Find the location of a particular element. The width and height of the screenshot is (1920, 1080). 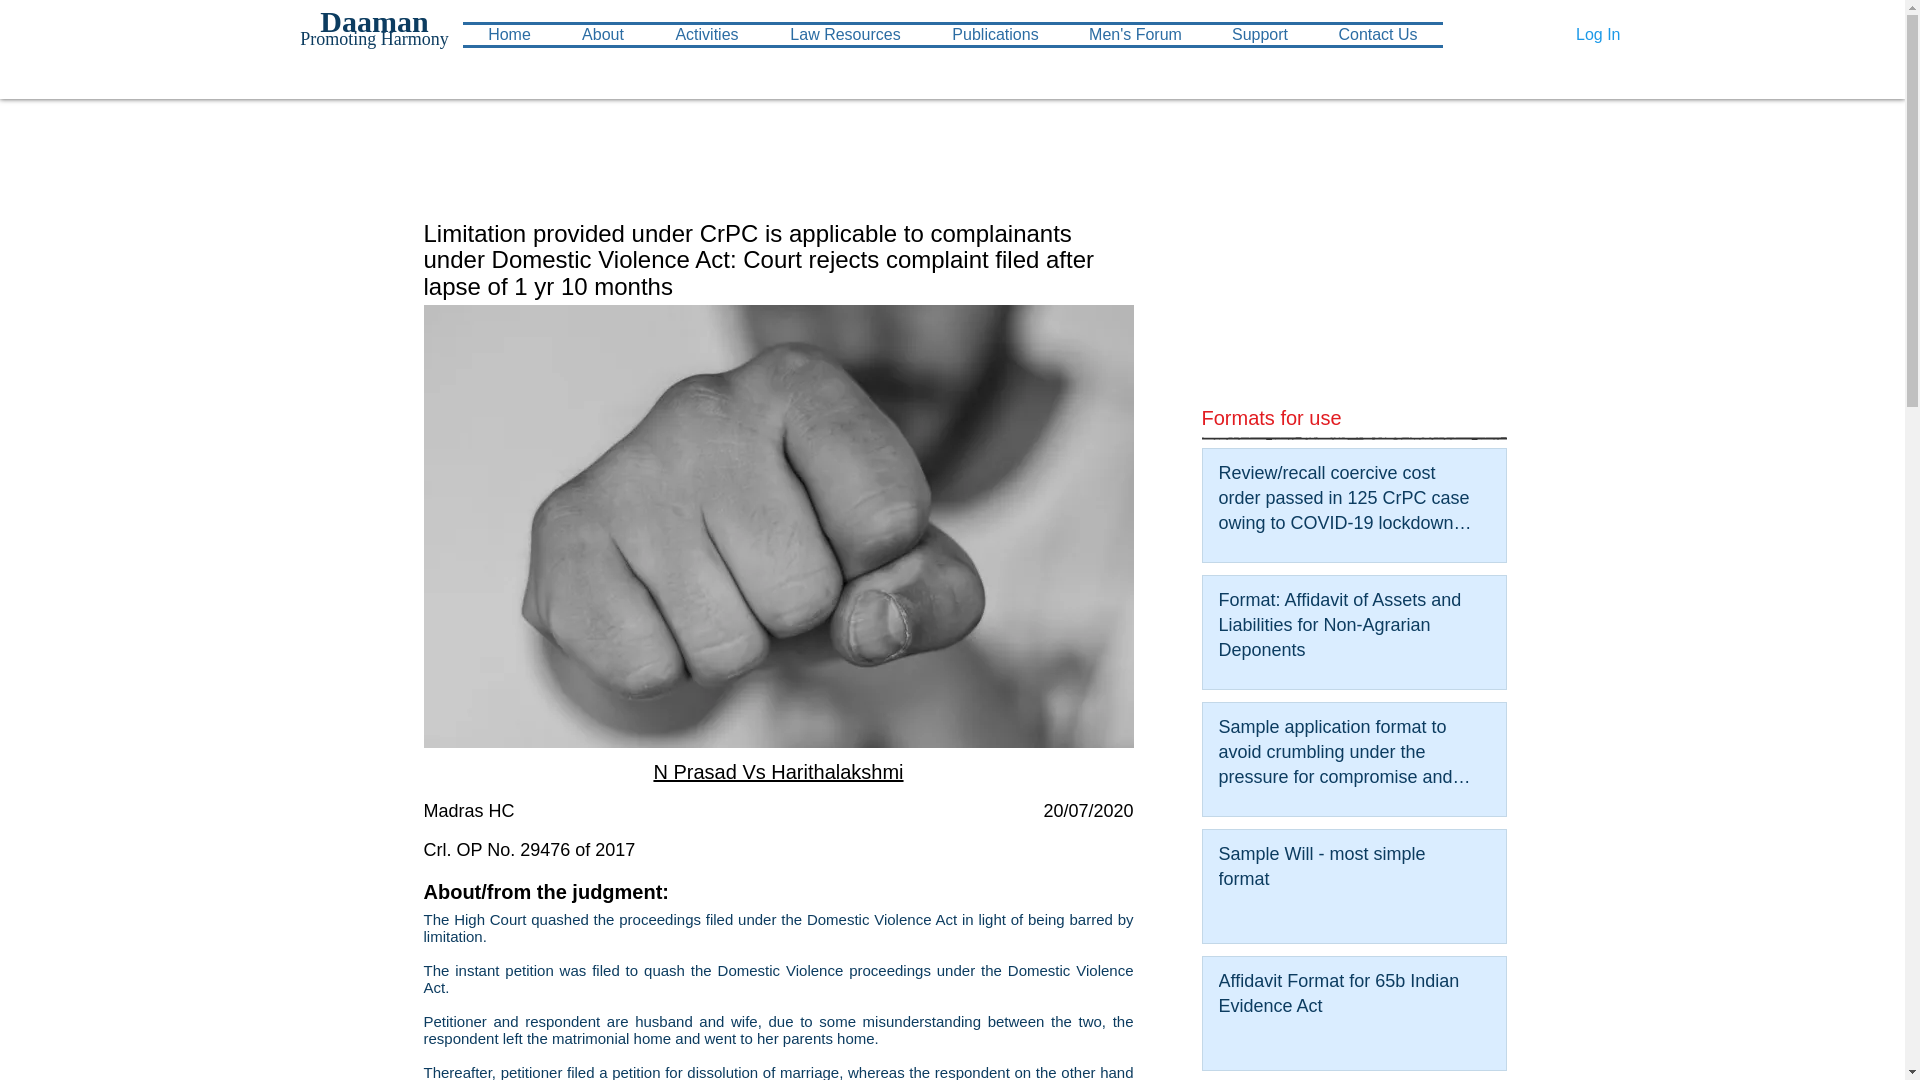

Log In is located at coordinates (1598, 34).